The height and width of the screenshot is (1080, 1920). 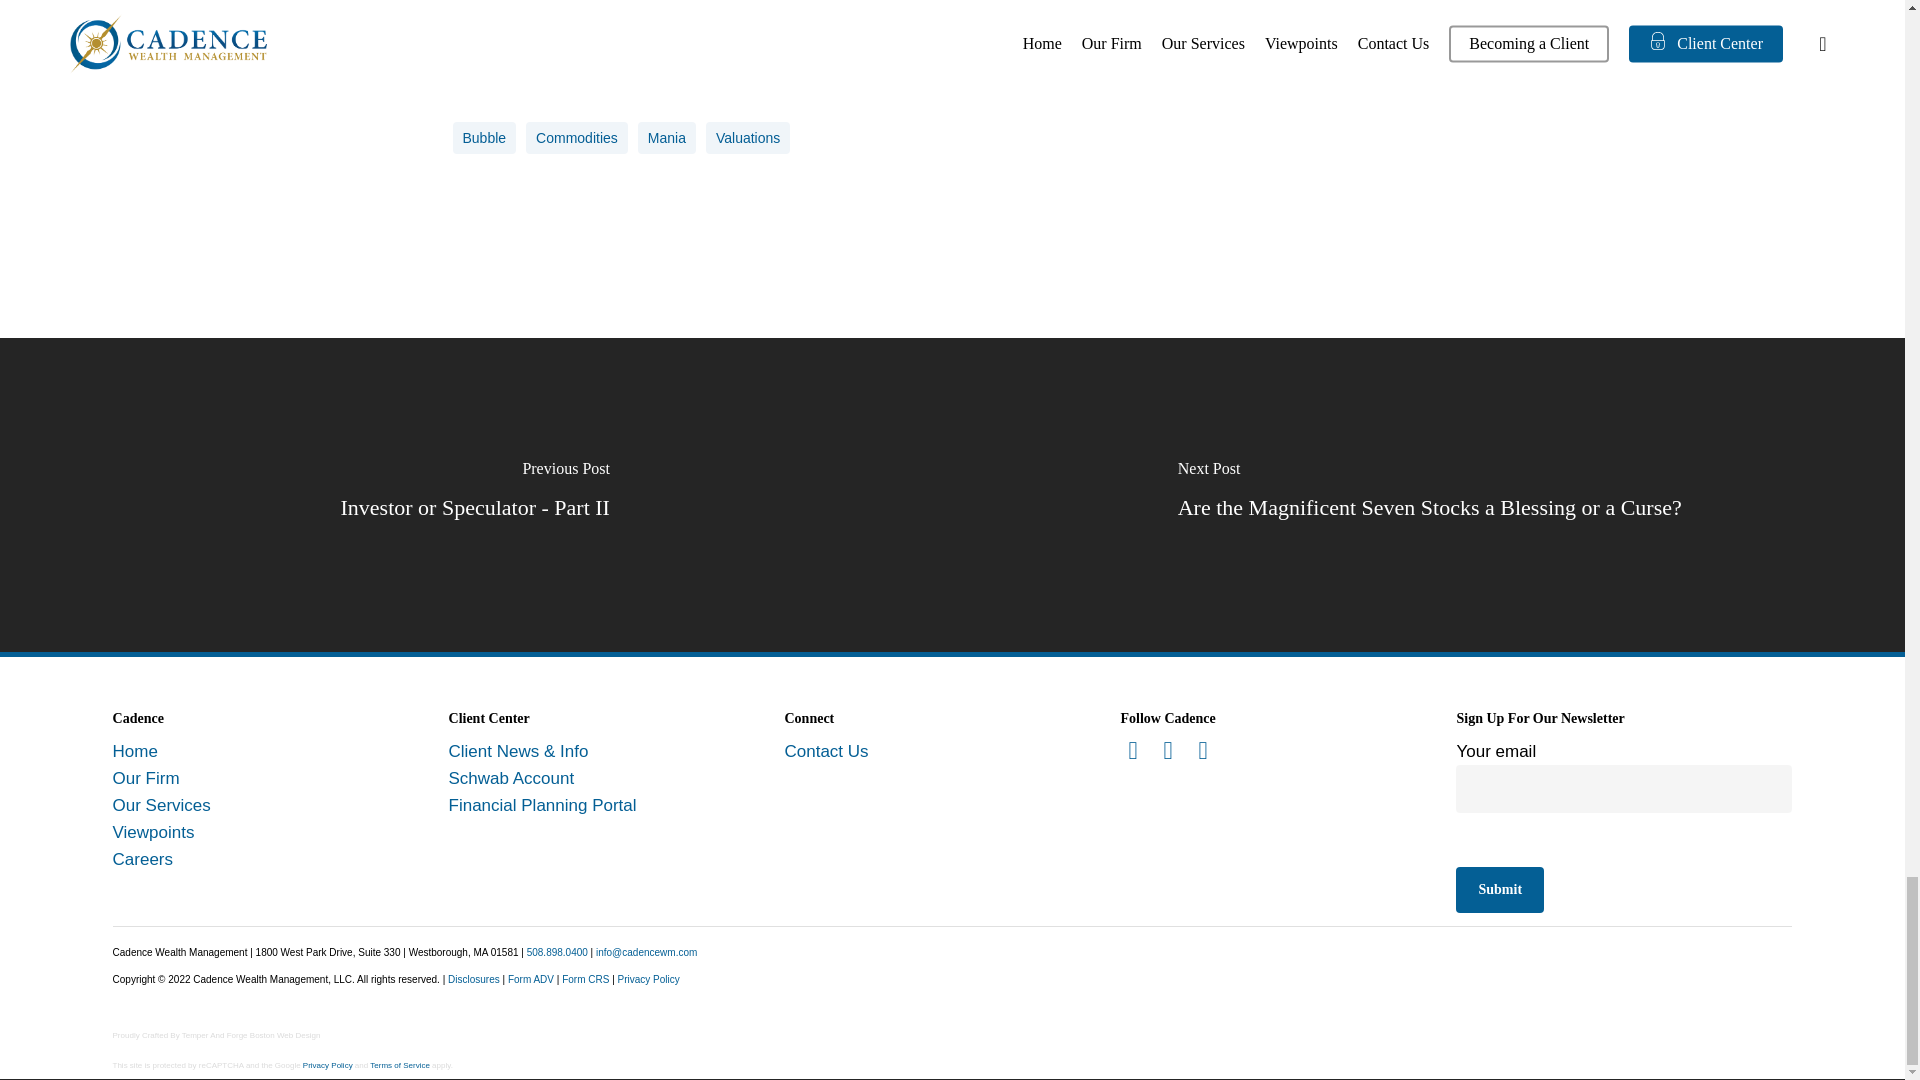 I want to click on Valuations, so click(x=748, y=138).